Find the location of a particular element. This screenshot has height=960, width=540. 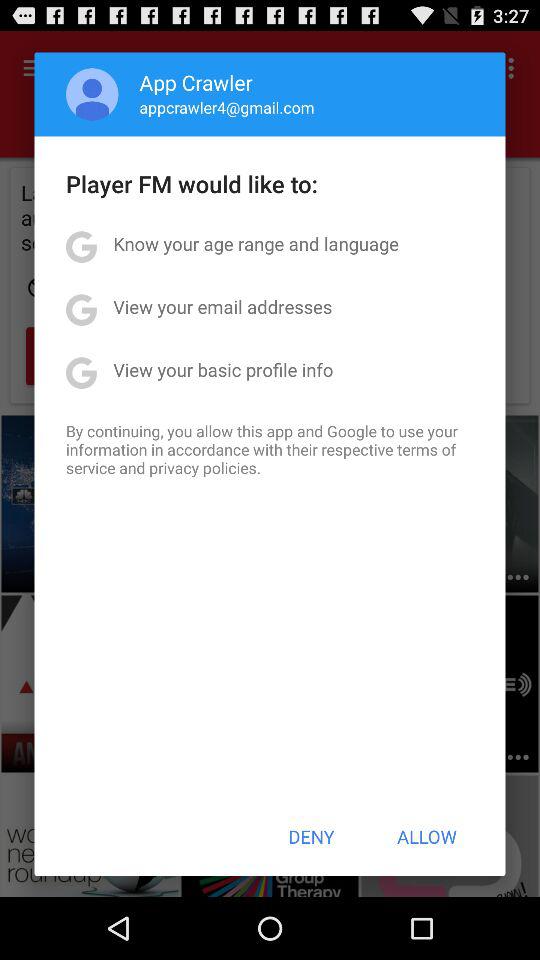

tap the app below the app crawler is located at coordinates (226, 107).